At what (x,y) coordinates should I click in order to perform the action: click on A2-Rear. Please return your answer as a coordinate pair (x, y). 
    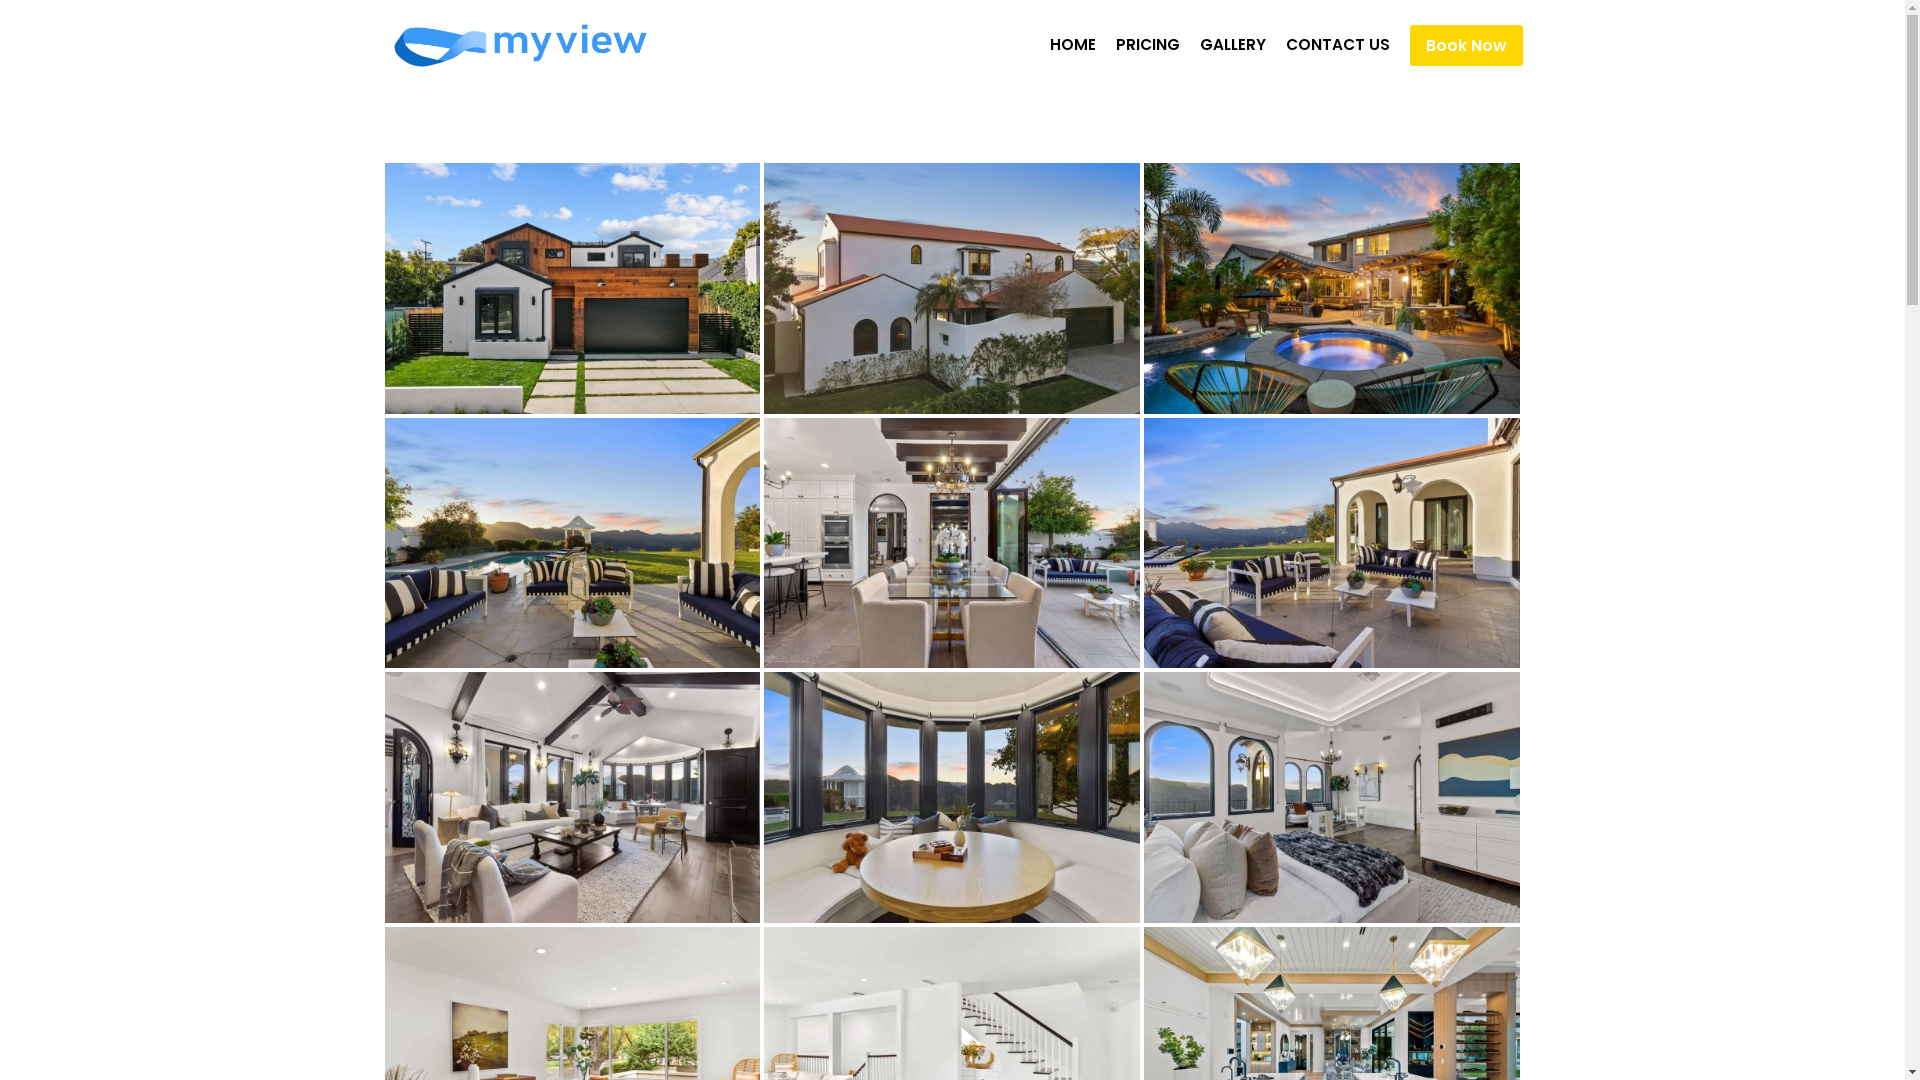
    Looking at the image, I should click on (1332, 288).